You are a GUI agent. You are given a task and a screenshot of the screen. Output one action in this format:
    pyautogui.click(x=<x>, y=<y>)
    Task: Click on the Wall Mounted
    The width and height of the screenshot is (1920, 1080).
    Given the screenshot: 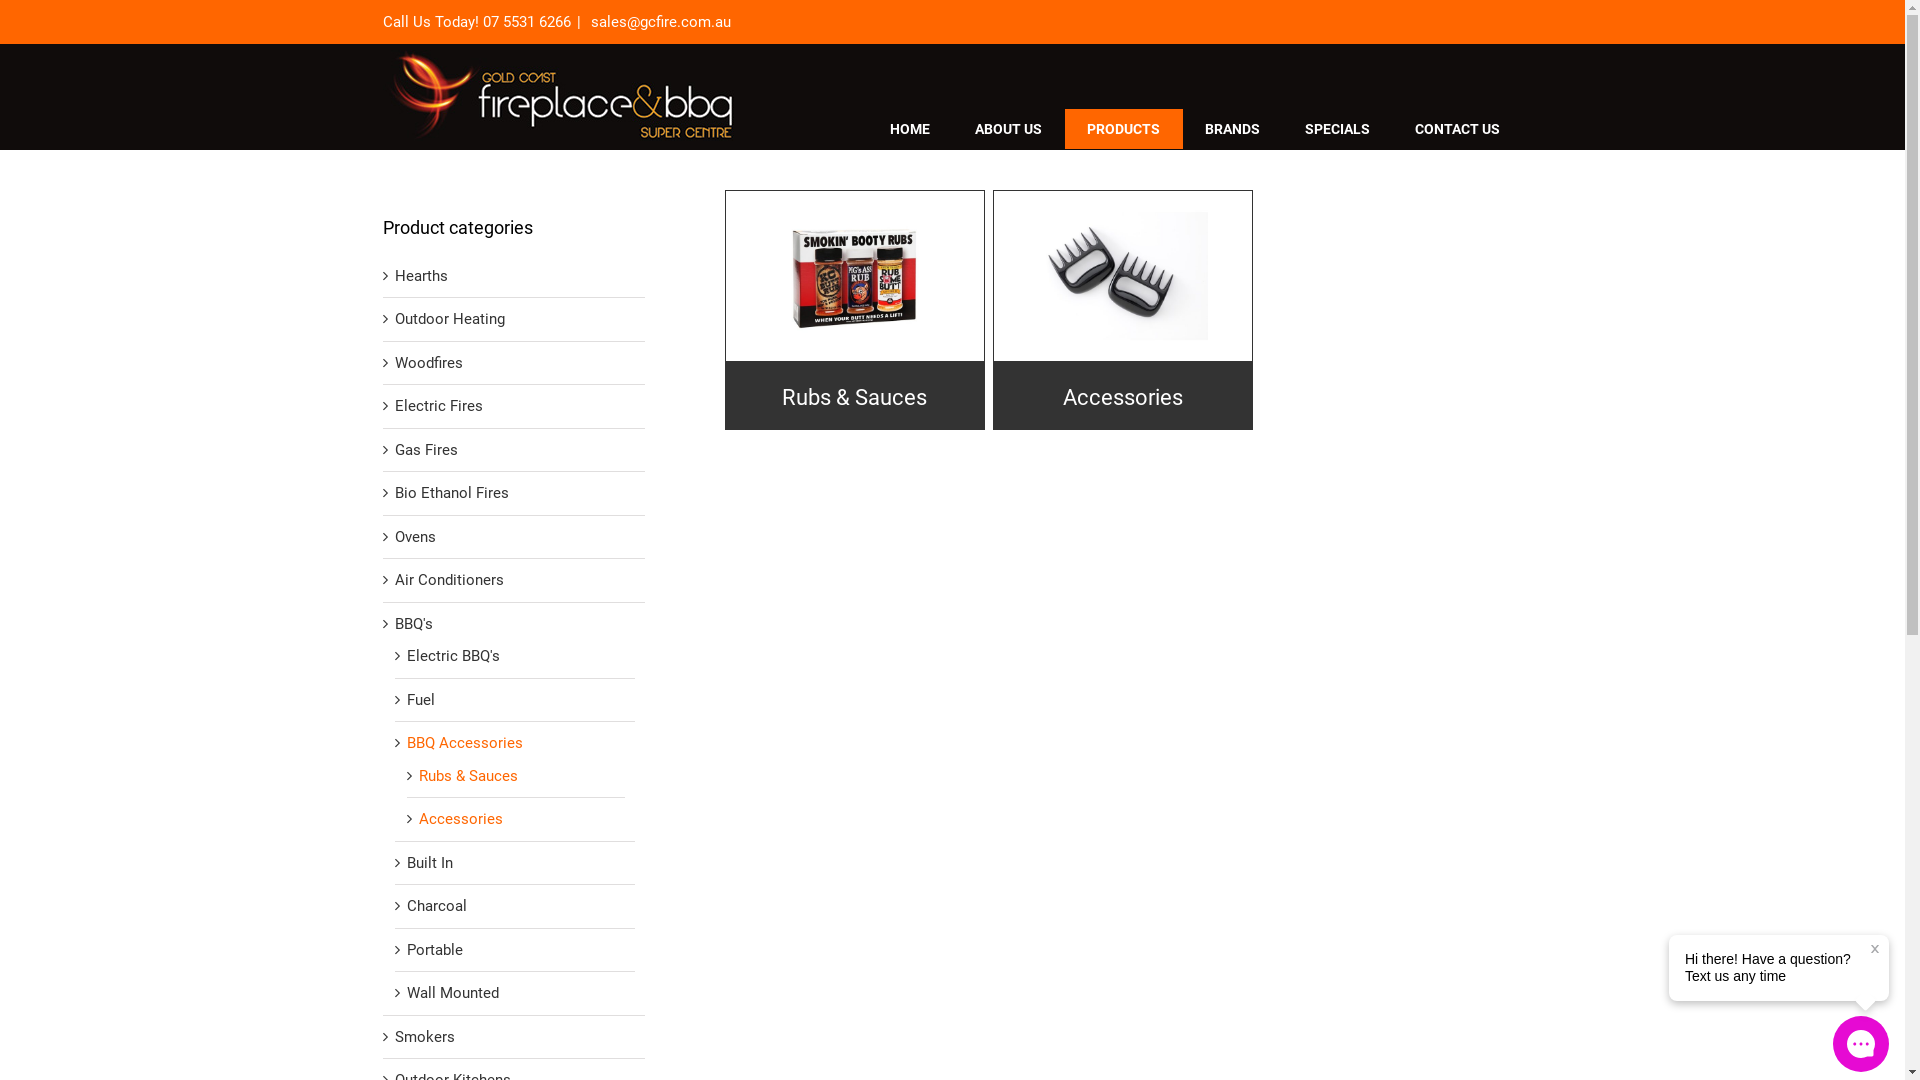 What is the action you would take?
    pyautogui.click(x=452, y=994)
    